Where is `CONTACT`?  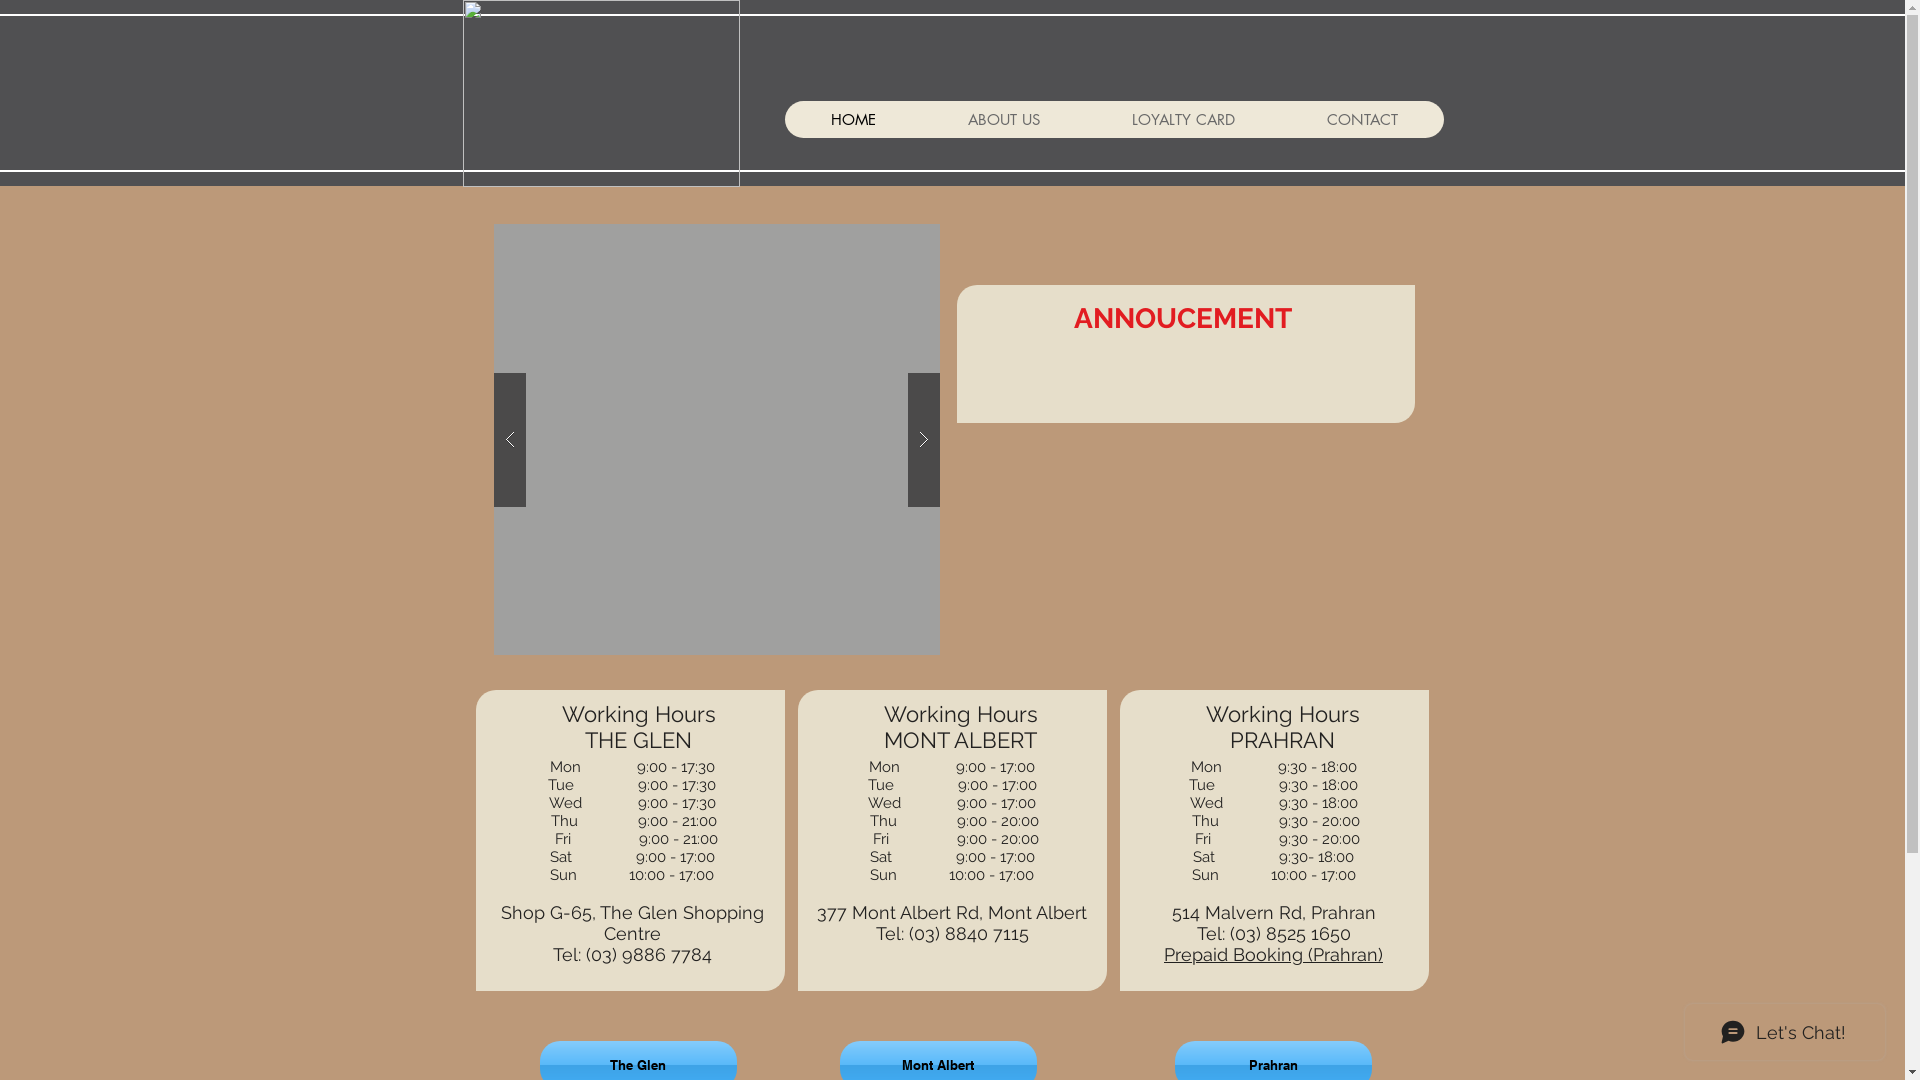
CONTACT is located at coordinates (1362, 120).